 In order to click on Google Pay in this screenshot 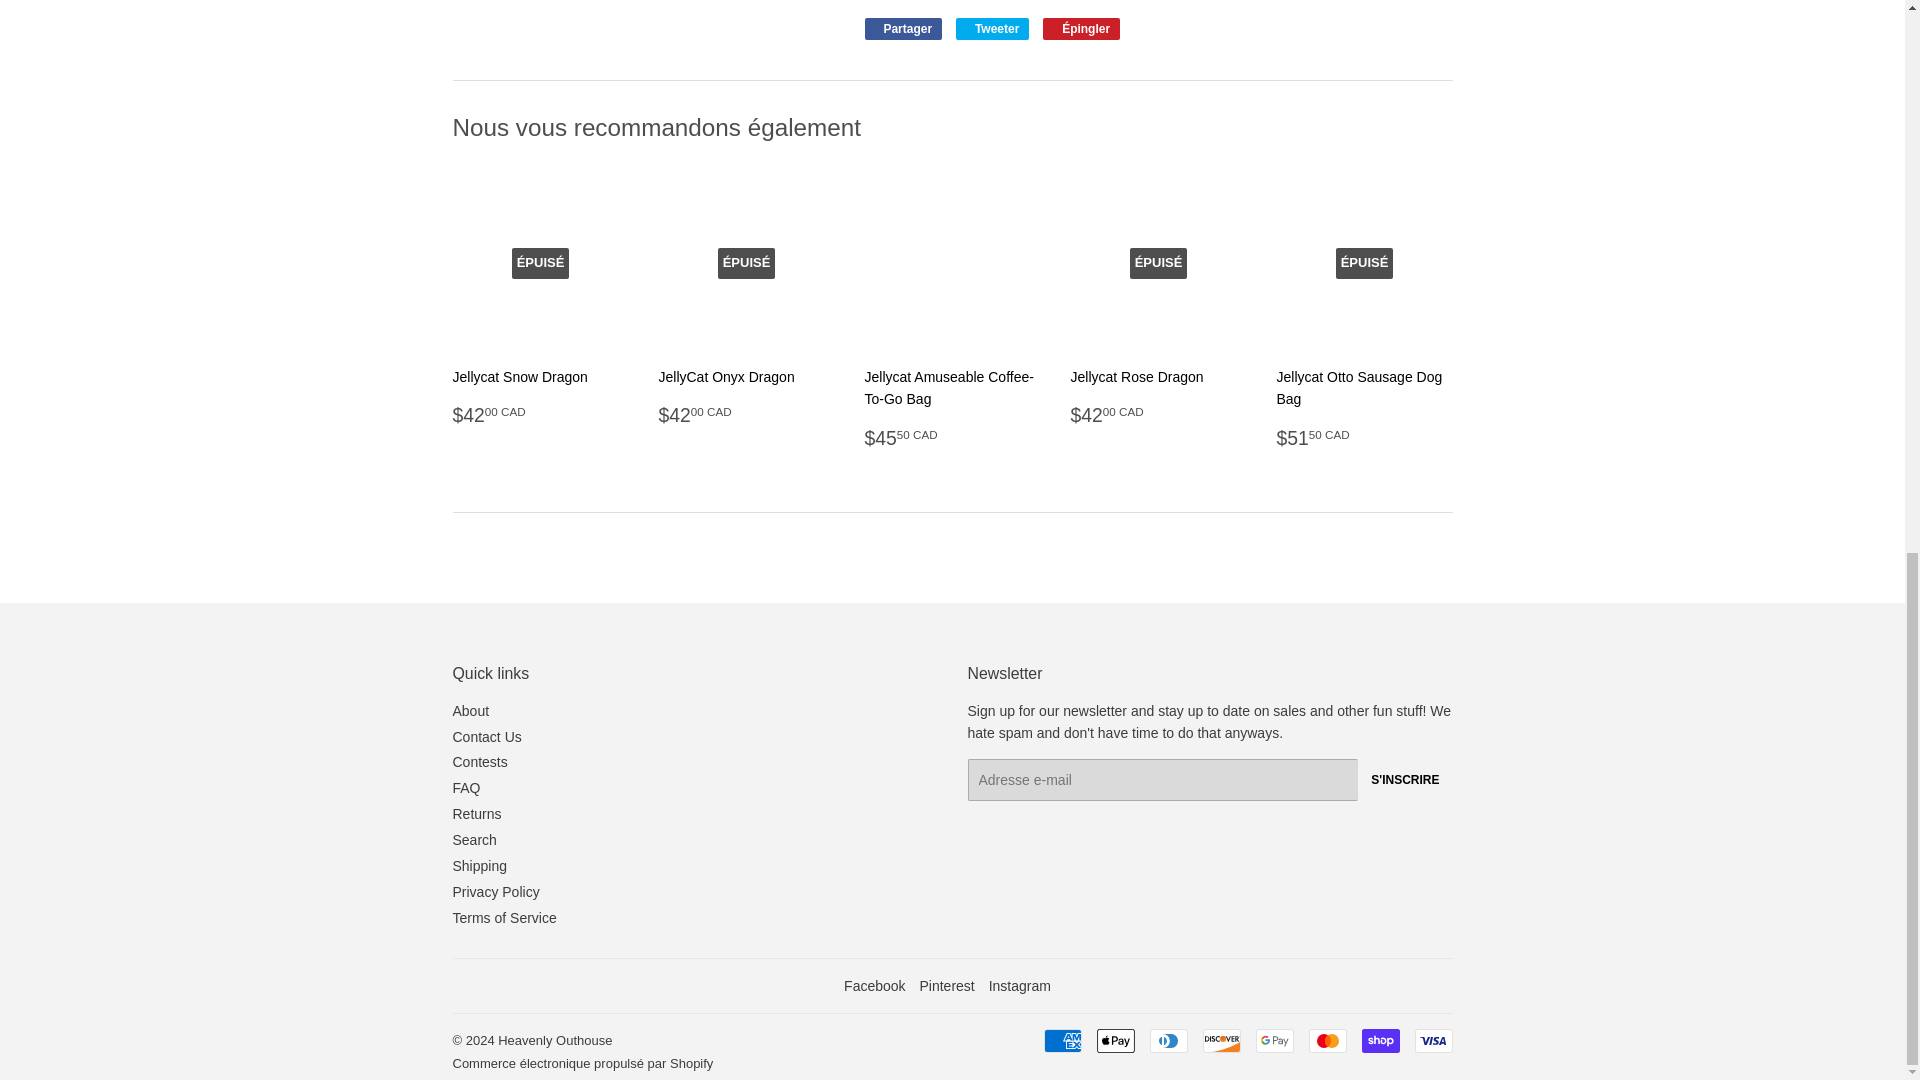, I will do `click(1274, 1041)`.